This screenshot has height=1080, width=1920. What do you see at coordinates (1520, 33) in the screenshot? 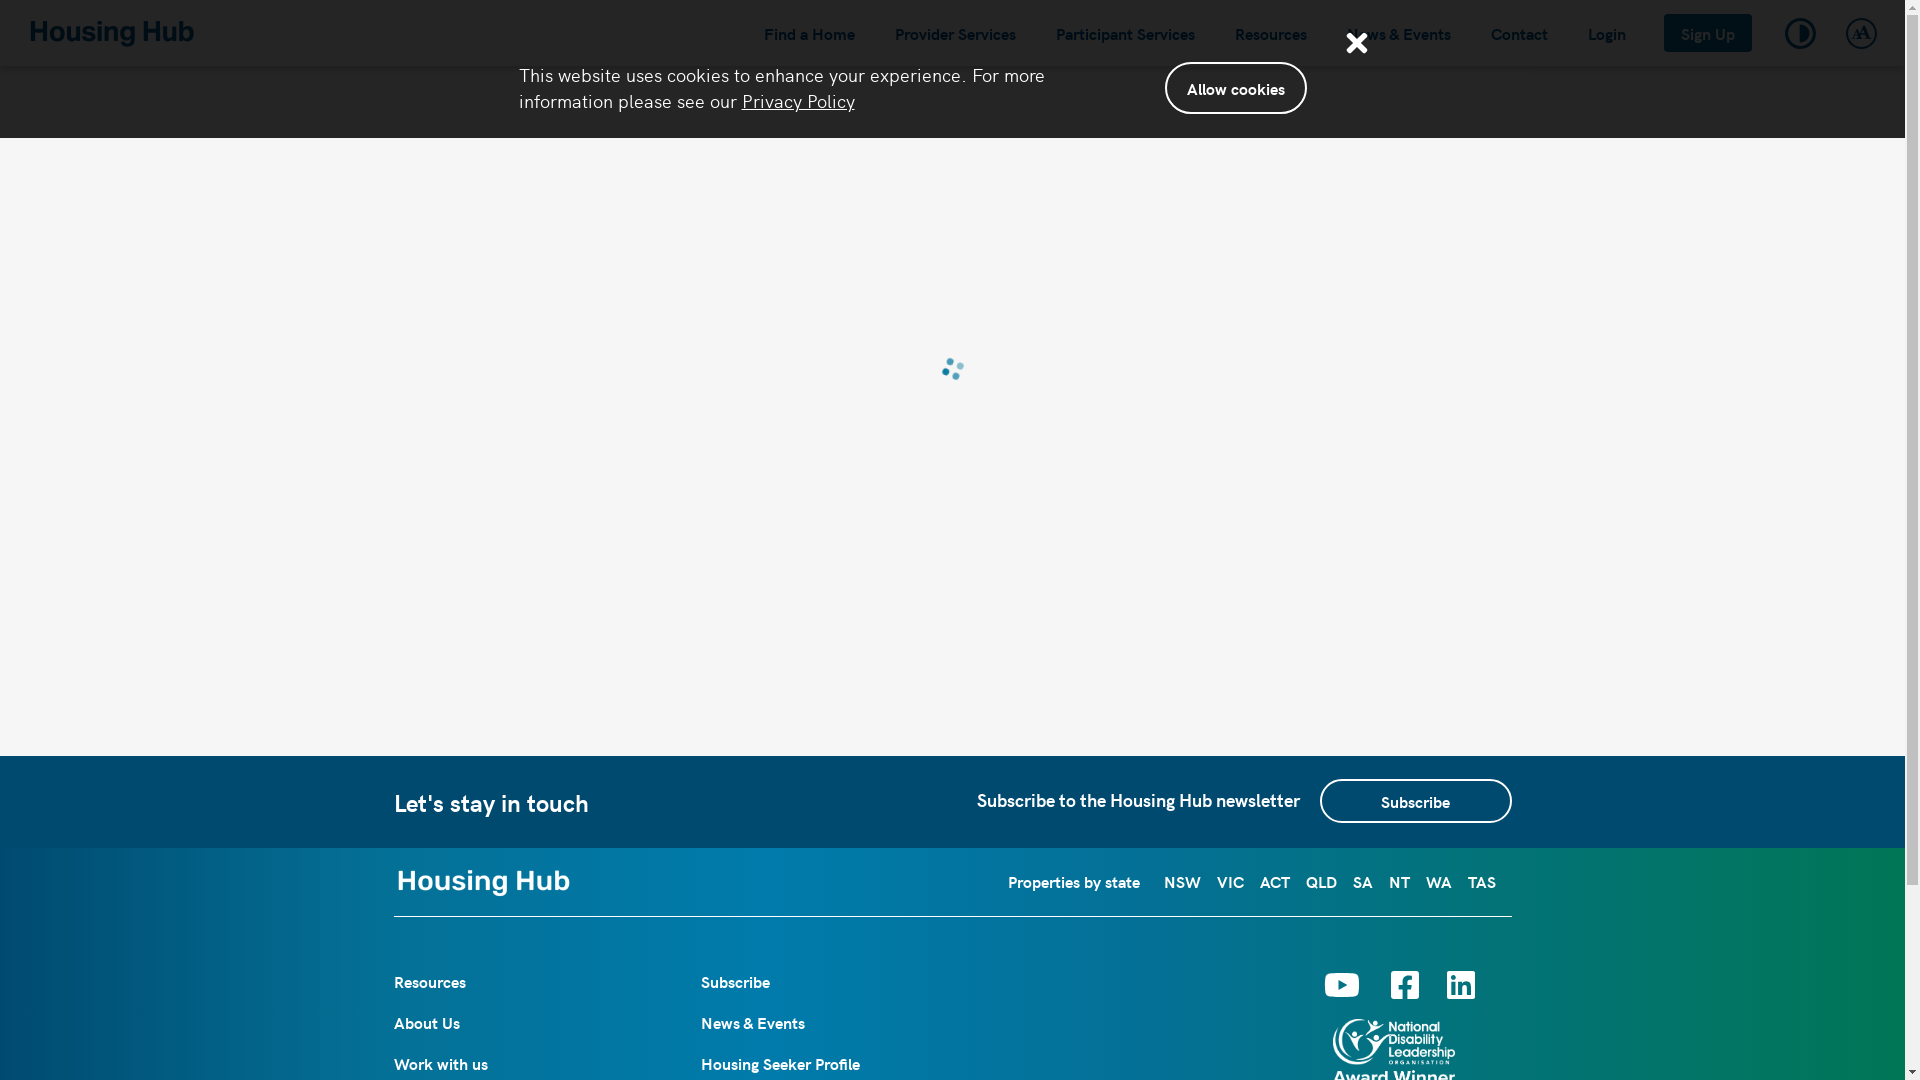
I see `Contact` at bounding box center [1520, 33].